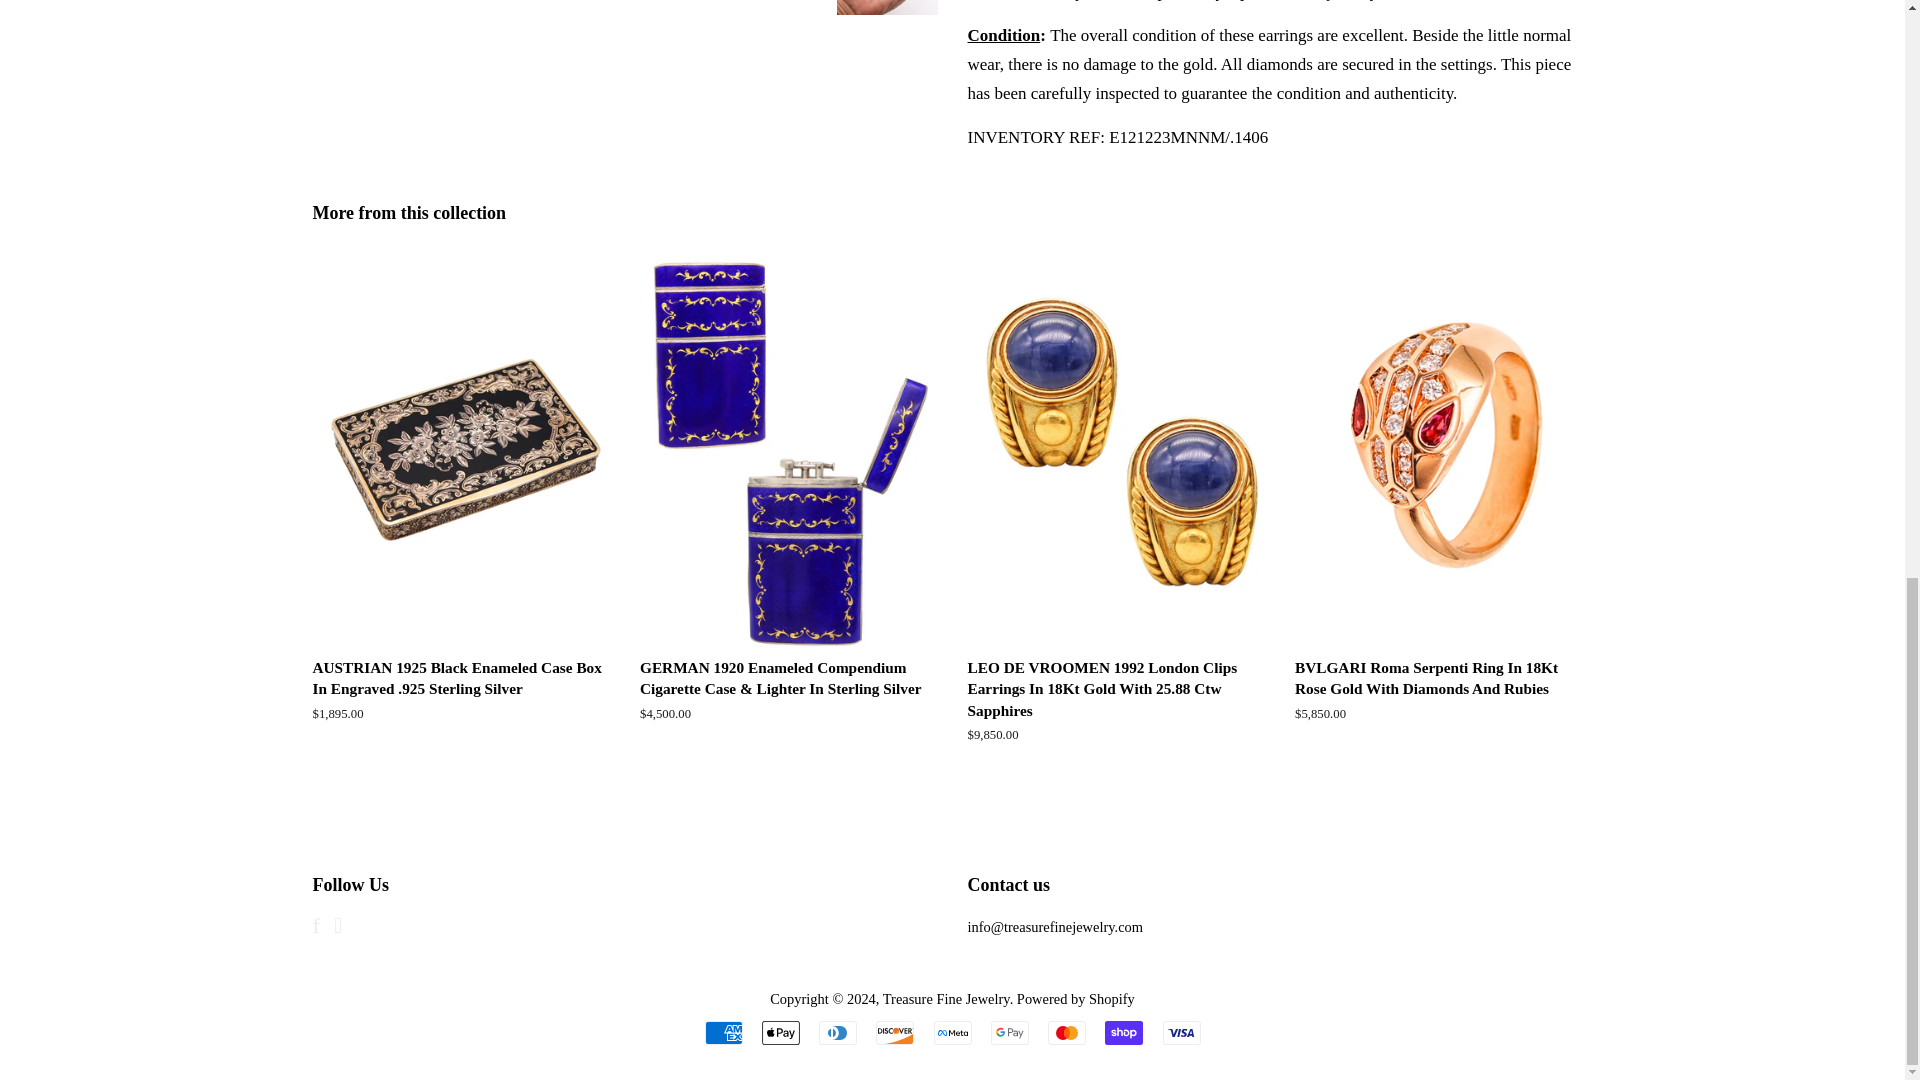 The height and width of the screenshot is (1080, 1920). I want to click on Meta Pay, so click(952, 1032).